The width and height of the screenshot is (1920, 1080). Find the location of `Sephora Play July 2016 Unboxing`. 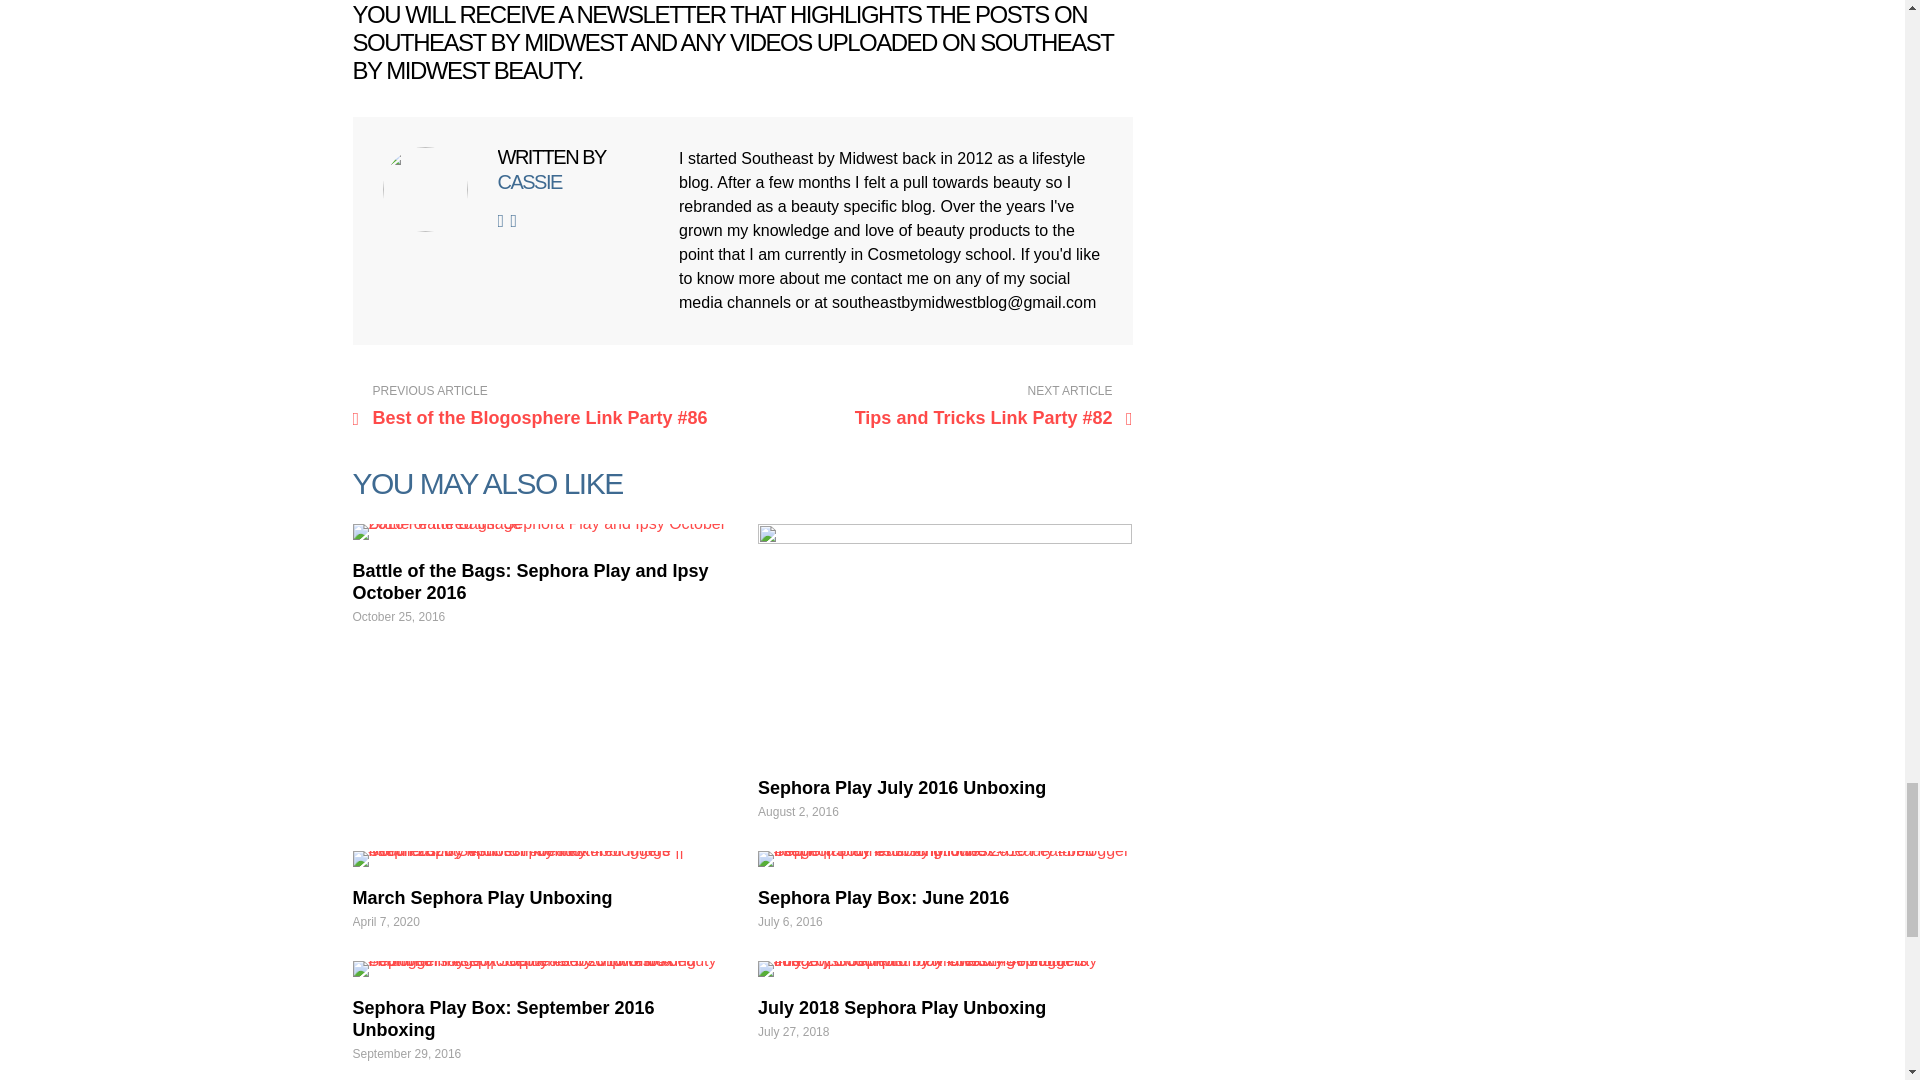

Sephora Play July 2016 Unboxing is located at coordinates (945, 640).